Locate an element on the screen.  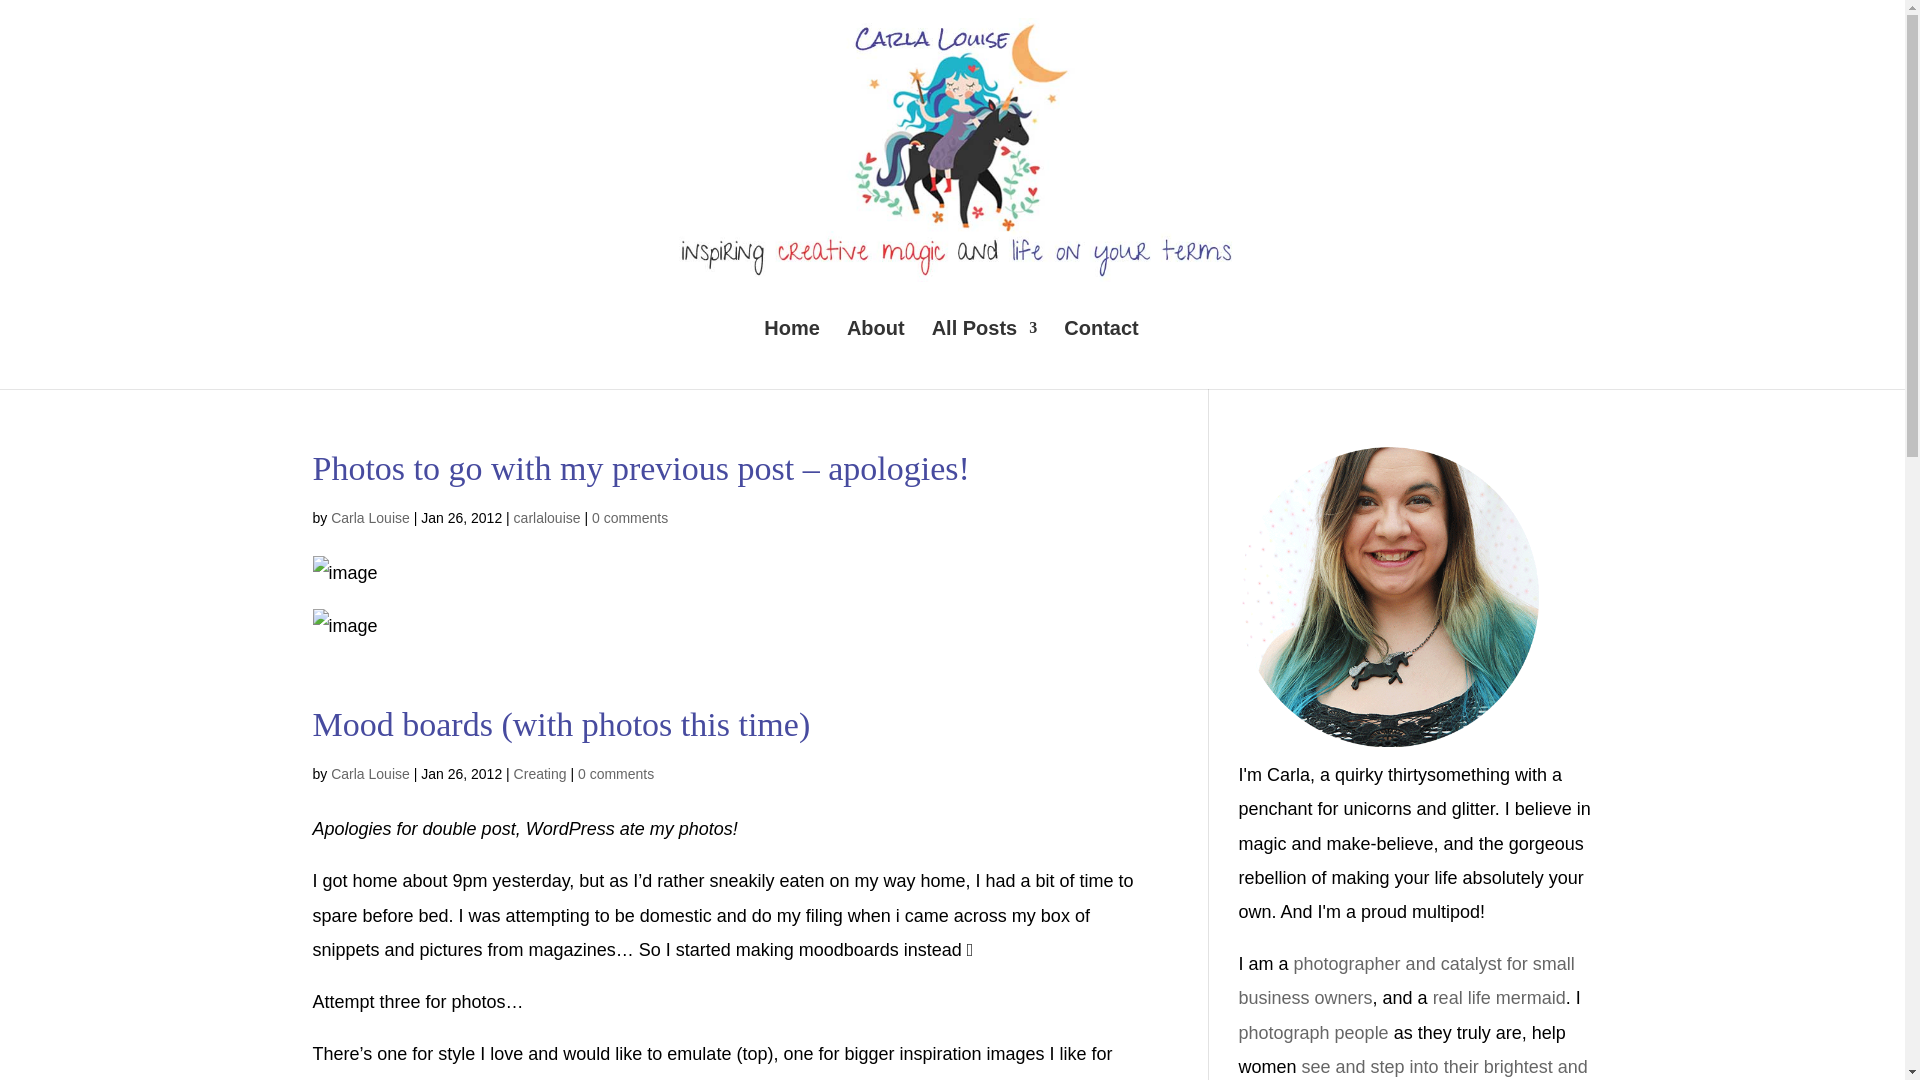
photograph people is located at coordinates (1313, 1032).